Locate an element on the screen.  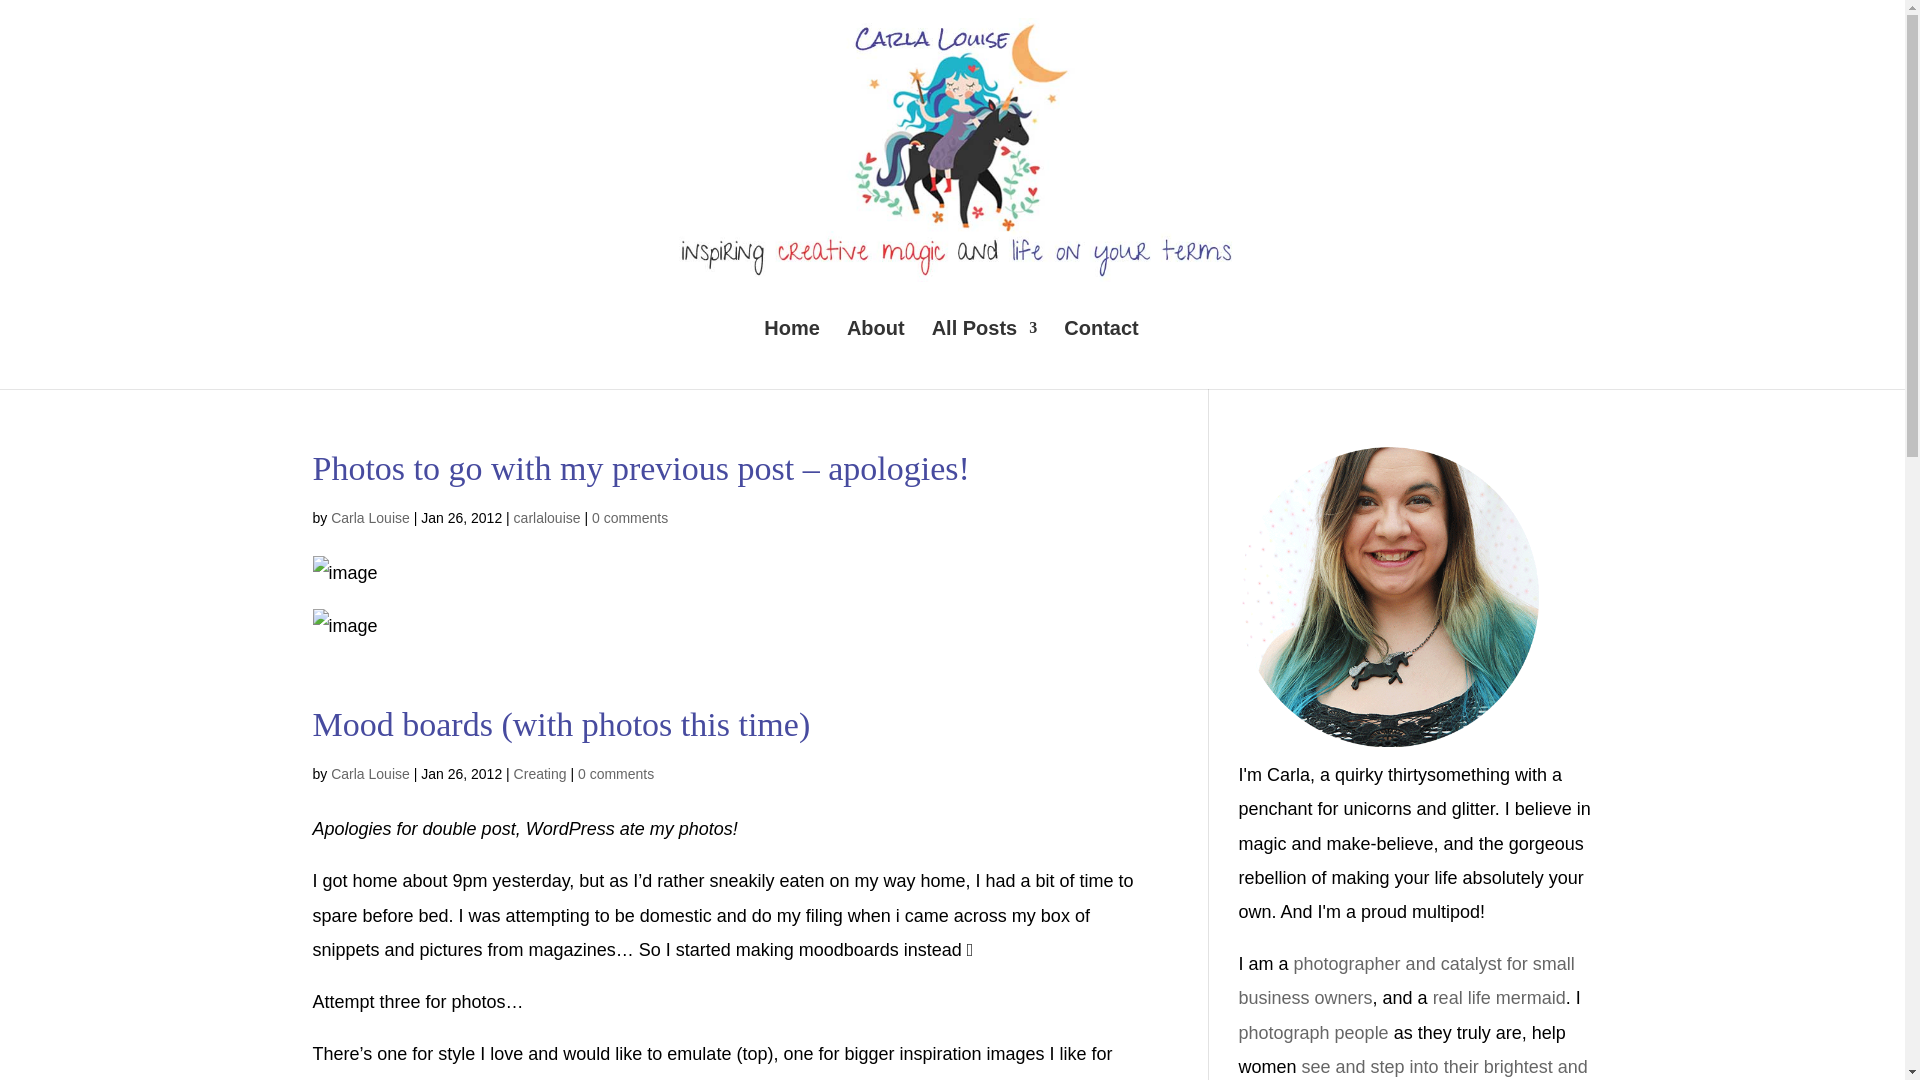
photograph people is located at coordinates (1313, 1032).